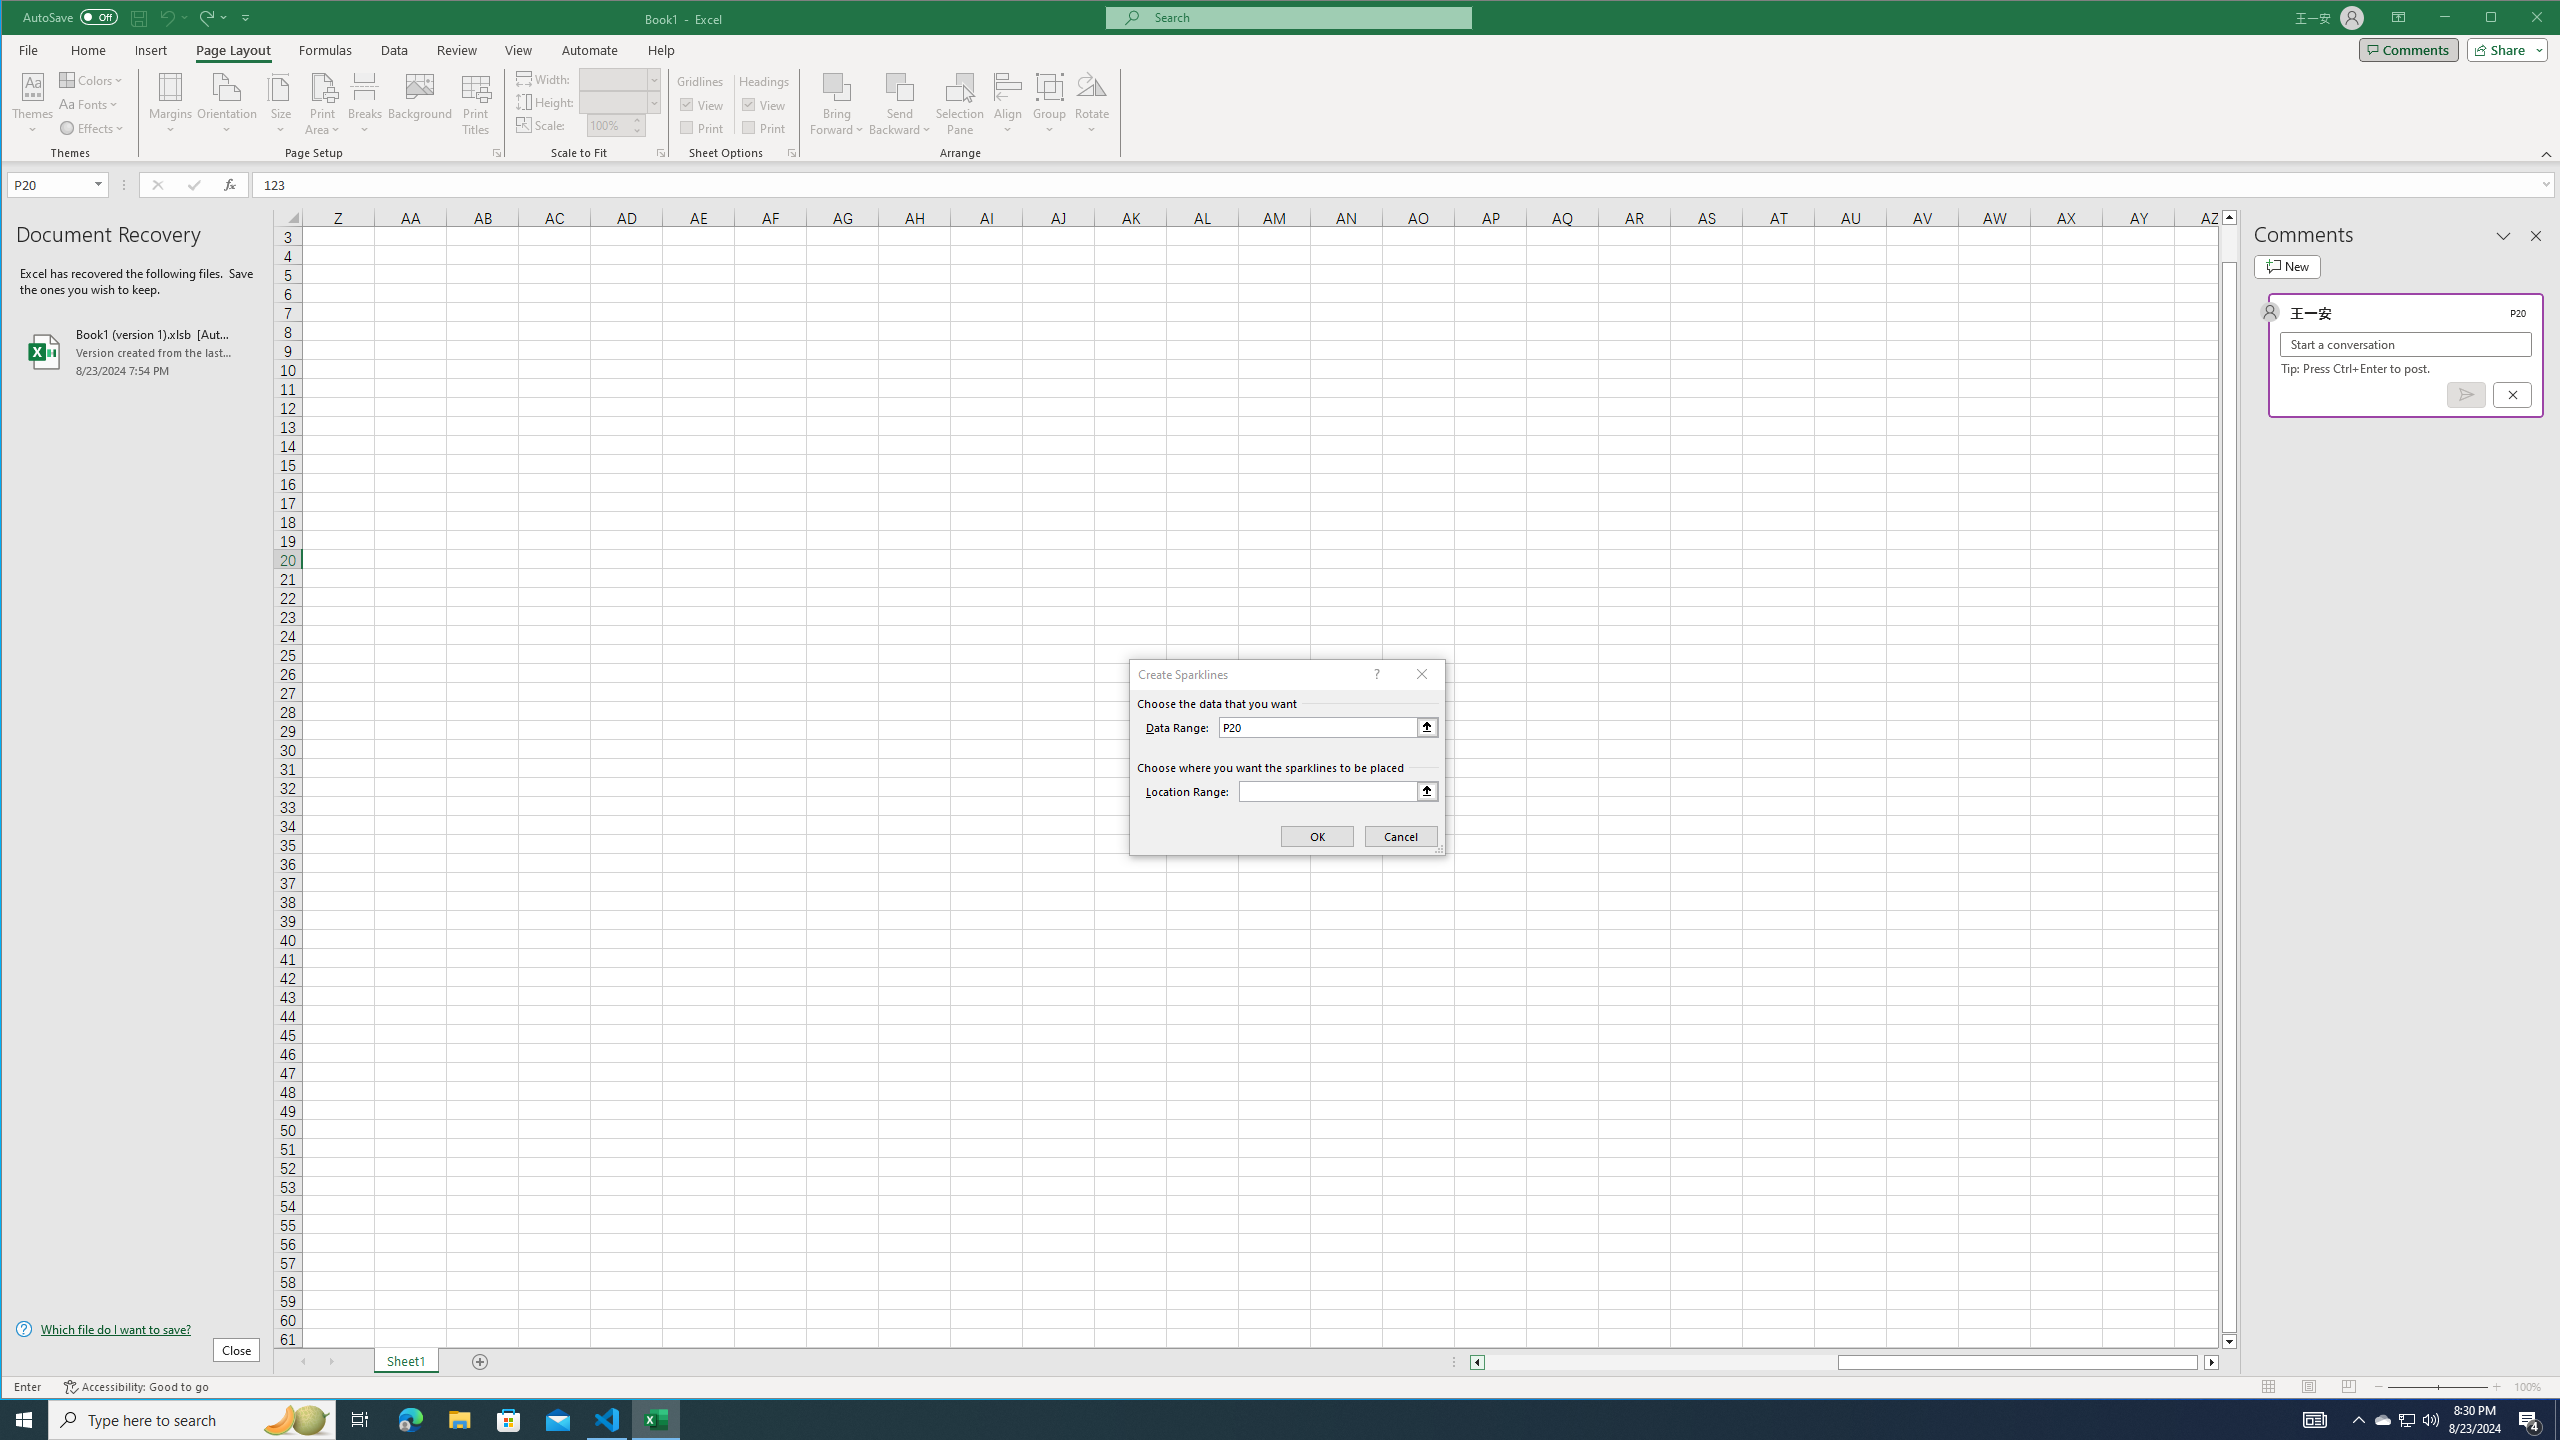 This screenshot has width=2560, height=1440. Describe the element at coordinates (211, 17) in the screenshot. I see `Redo` at that location.